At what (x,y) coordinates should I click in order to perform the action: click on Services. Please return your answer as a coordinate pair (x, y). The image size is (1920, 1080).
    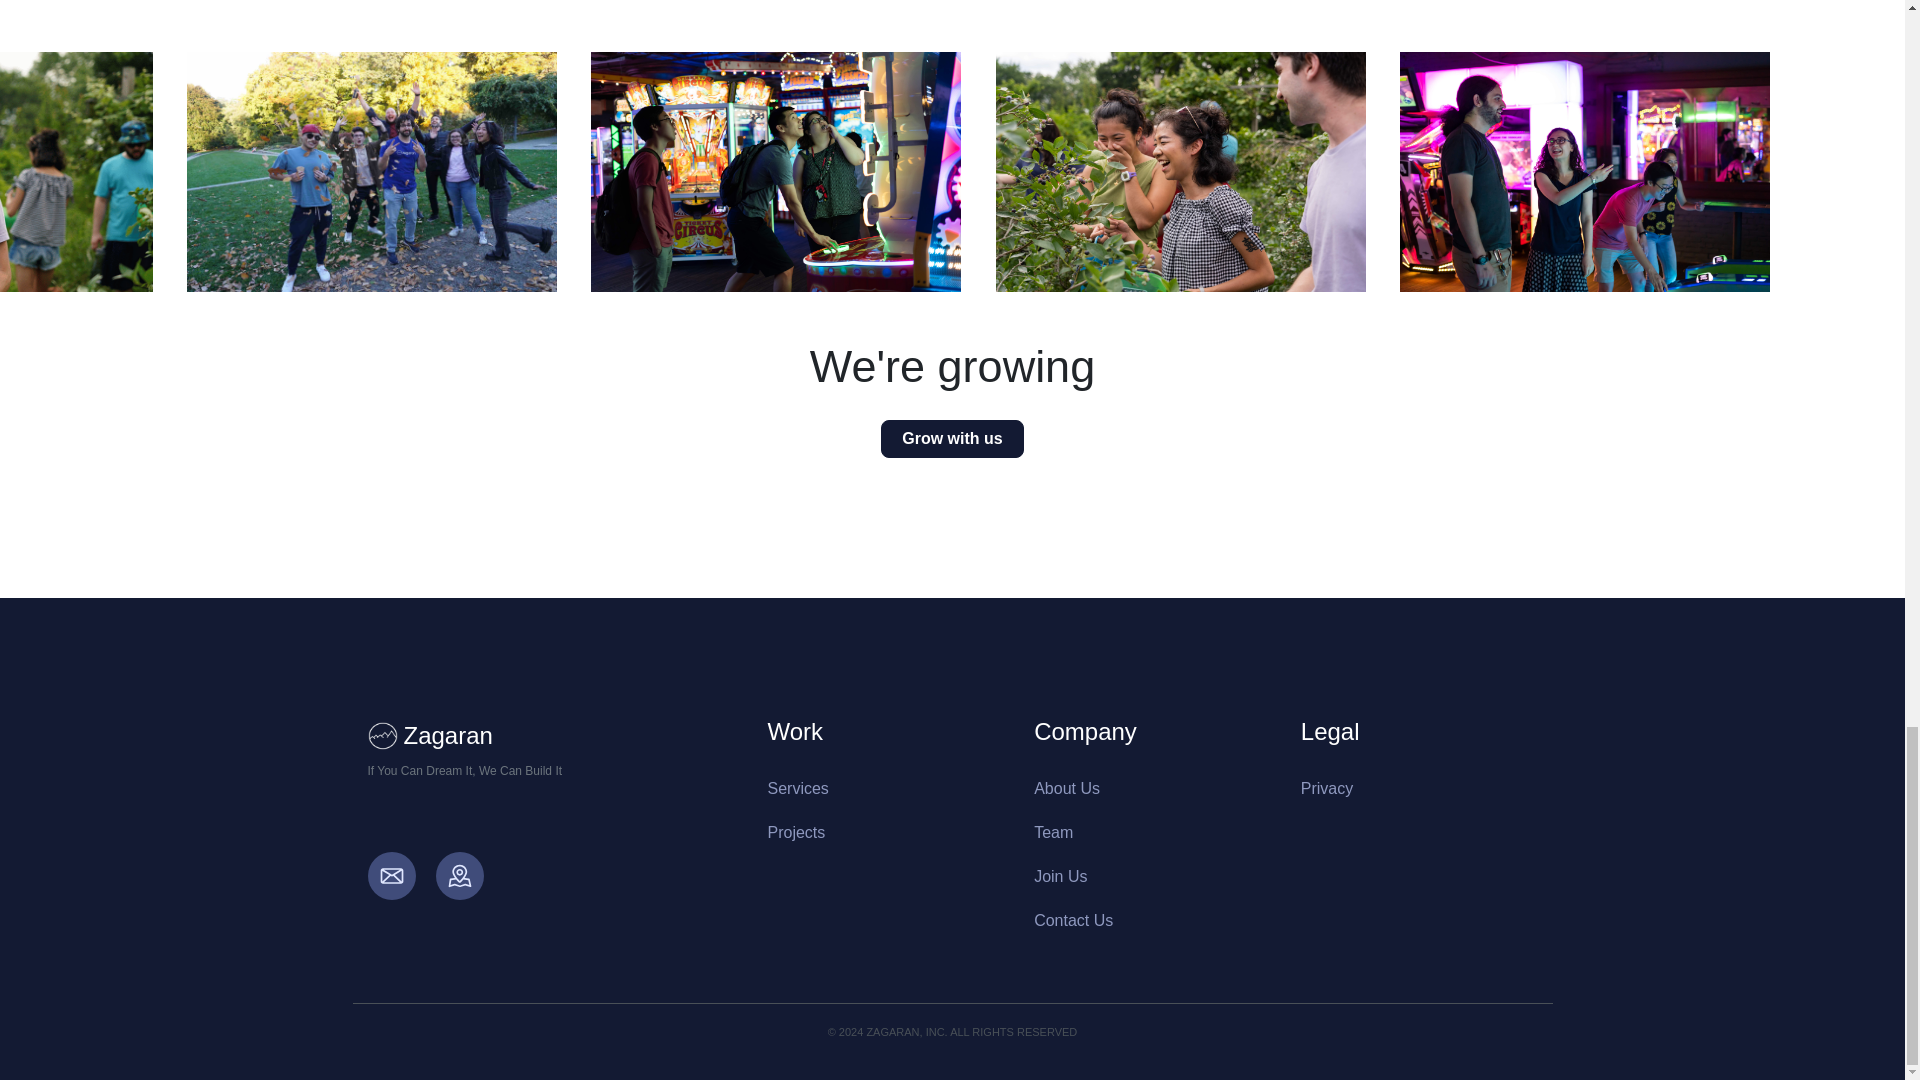
    Looking at the image, I should click on (798, 788).